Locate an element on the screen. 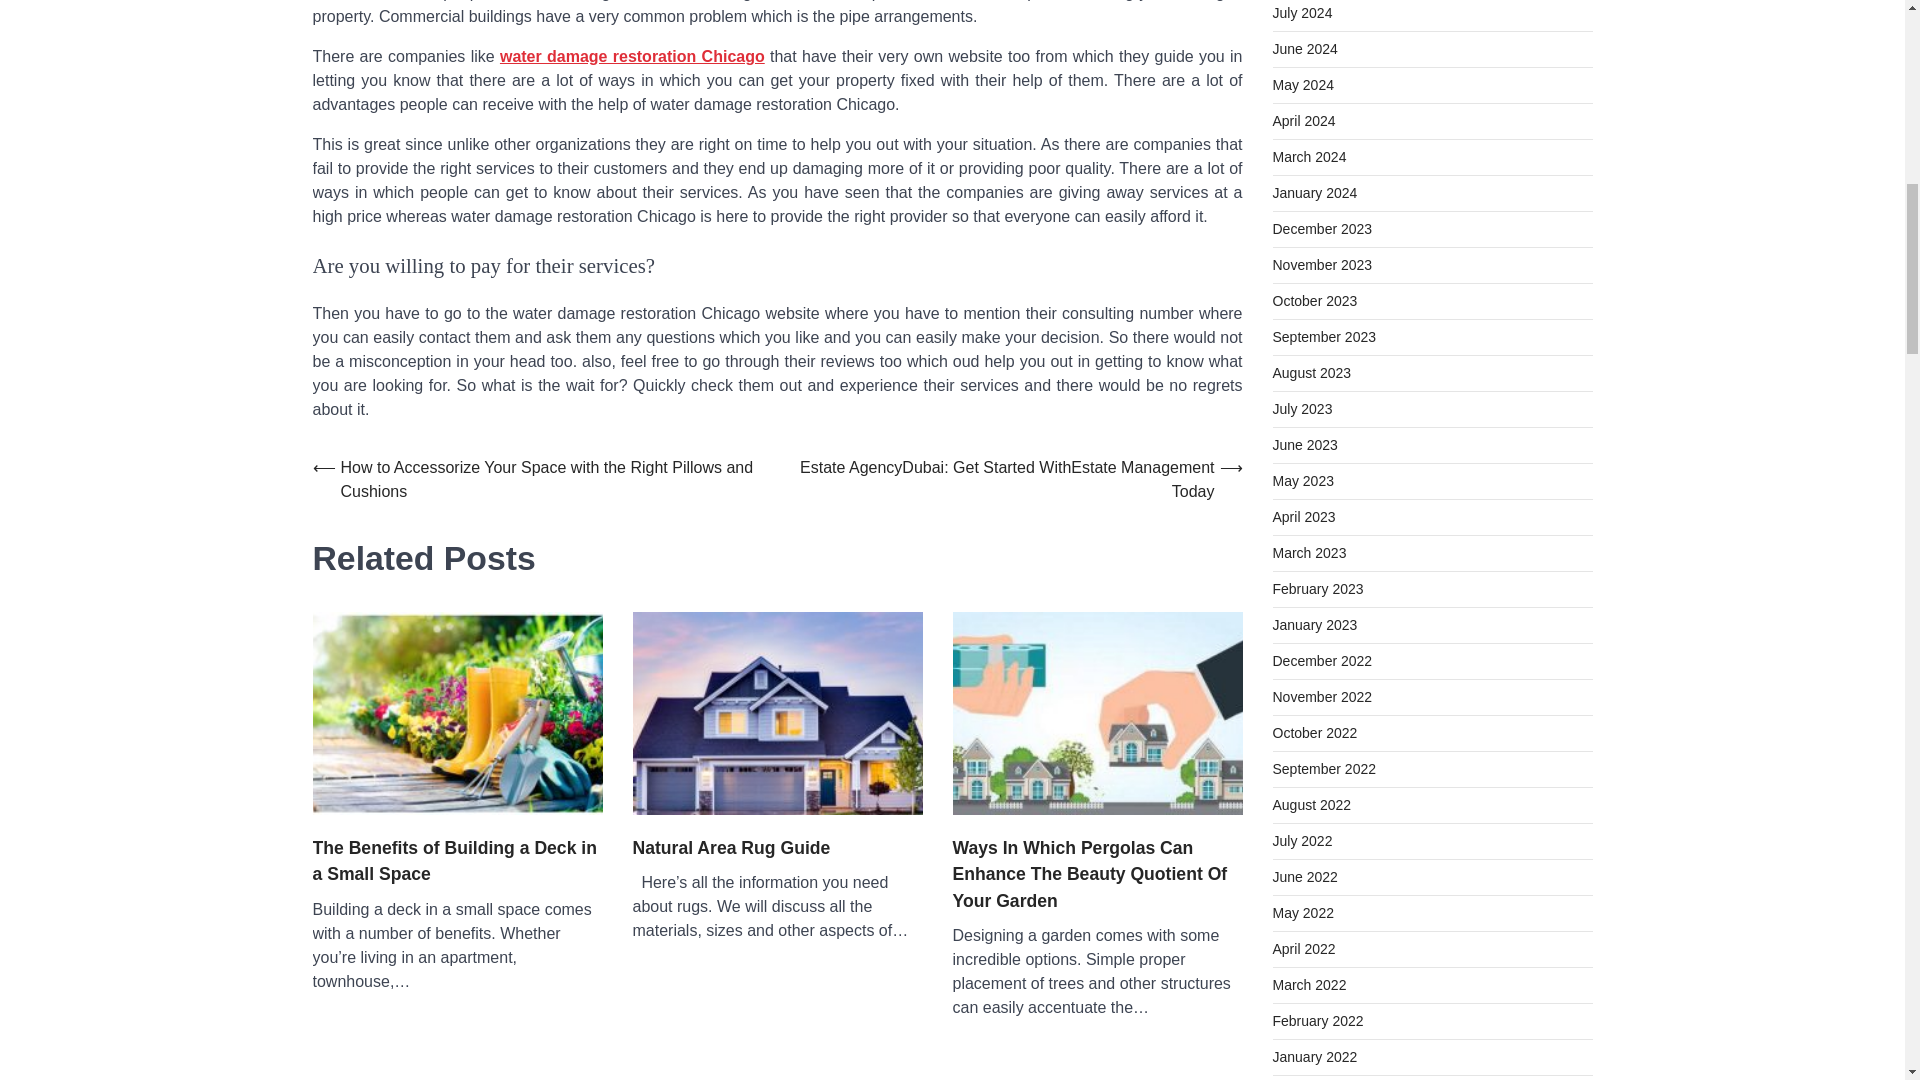  June 2024 is located at coordinates (1304, 49).